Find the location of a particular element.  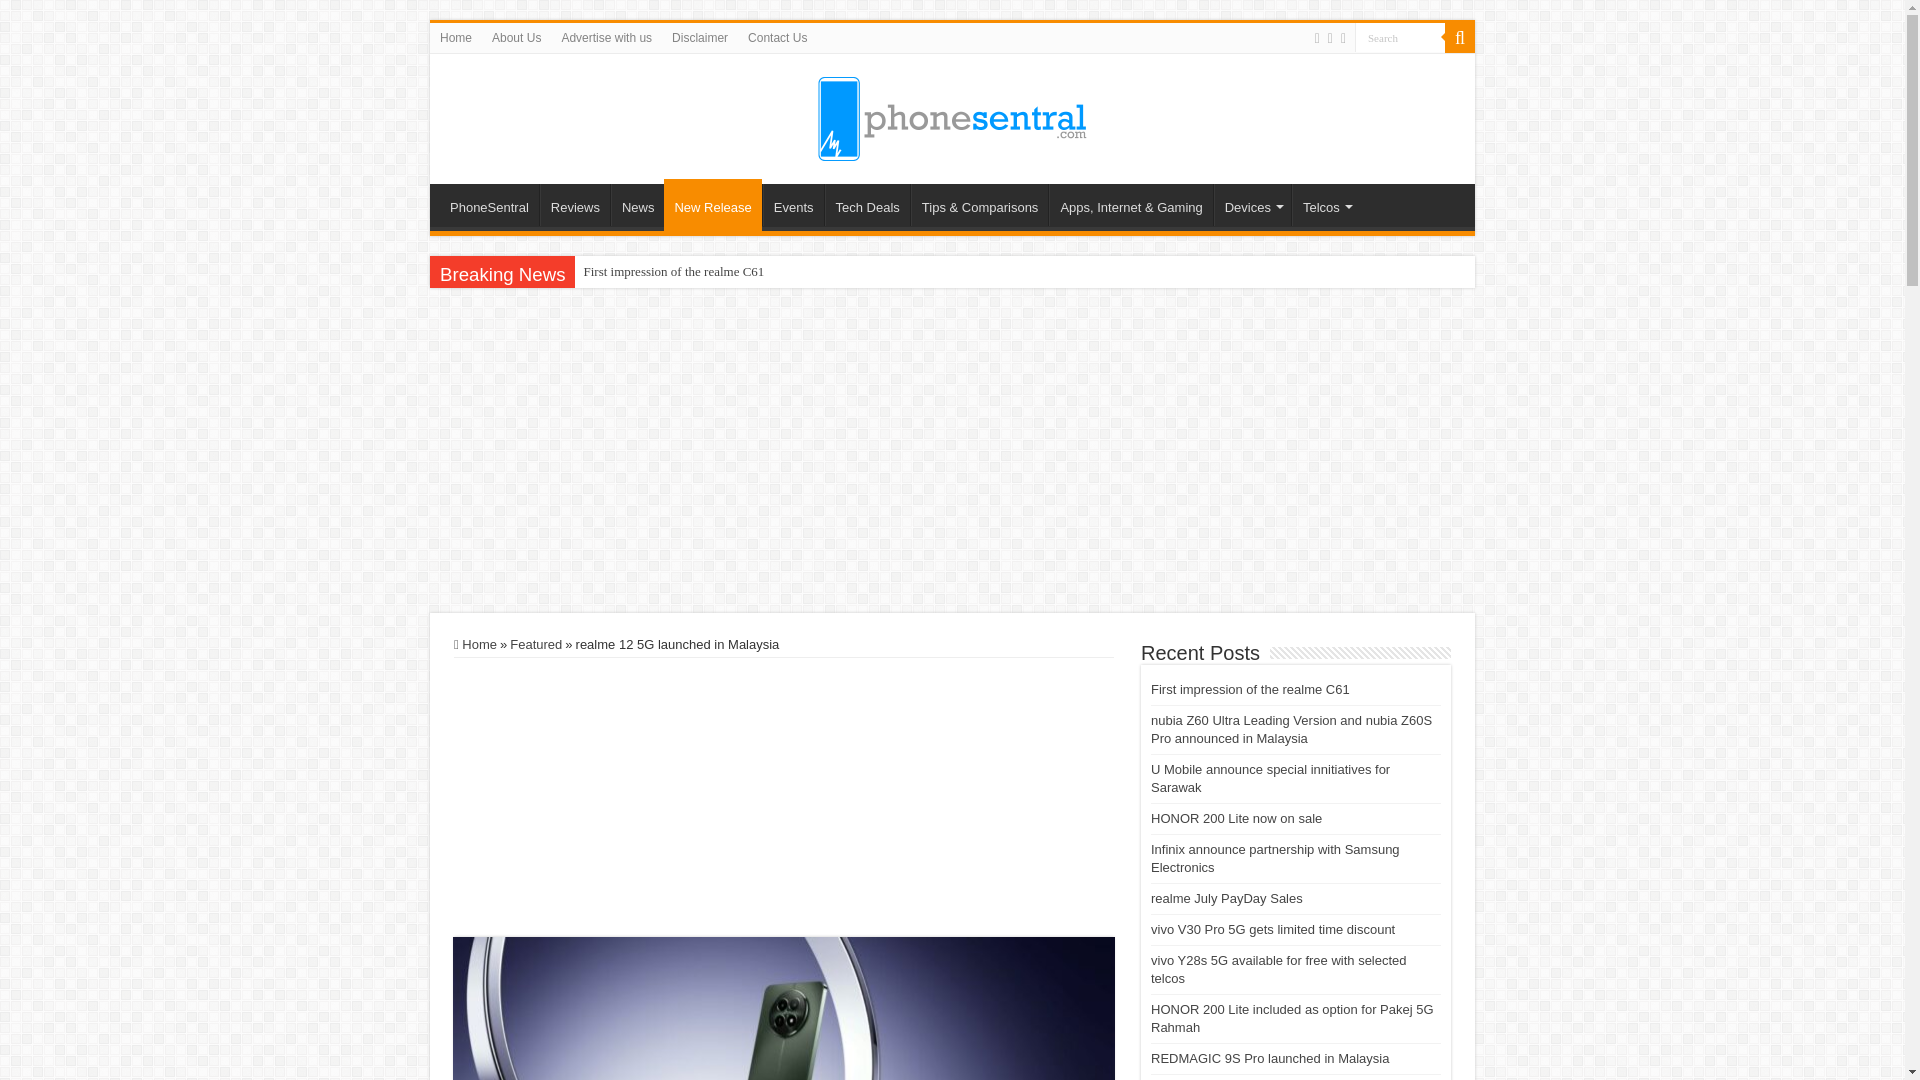

Search is located at coordinates (1400, 36).